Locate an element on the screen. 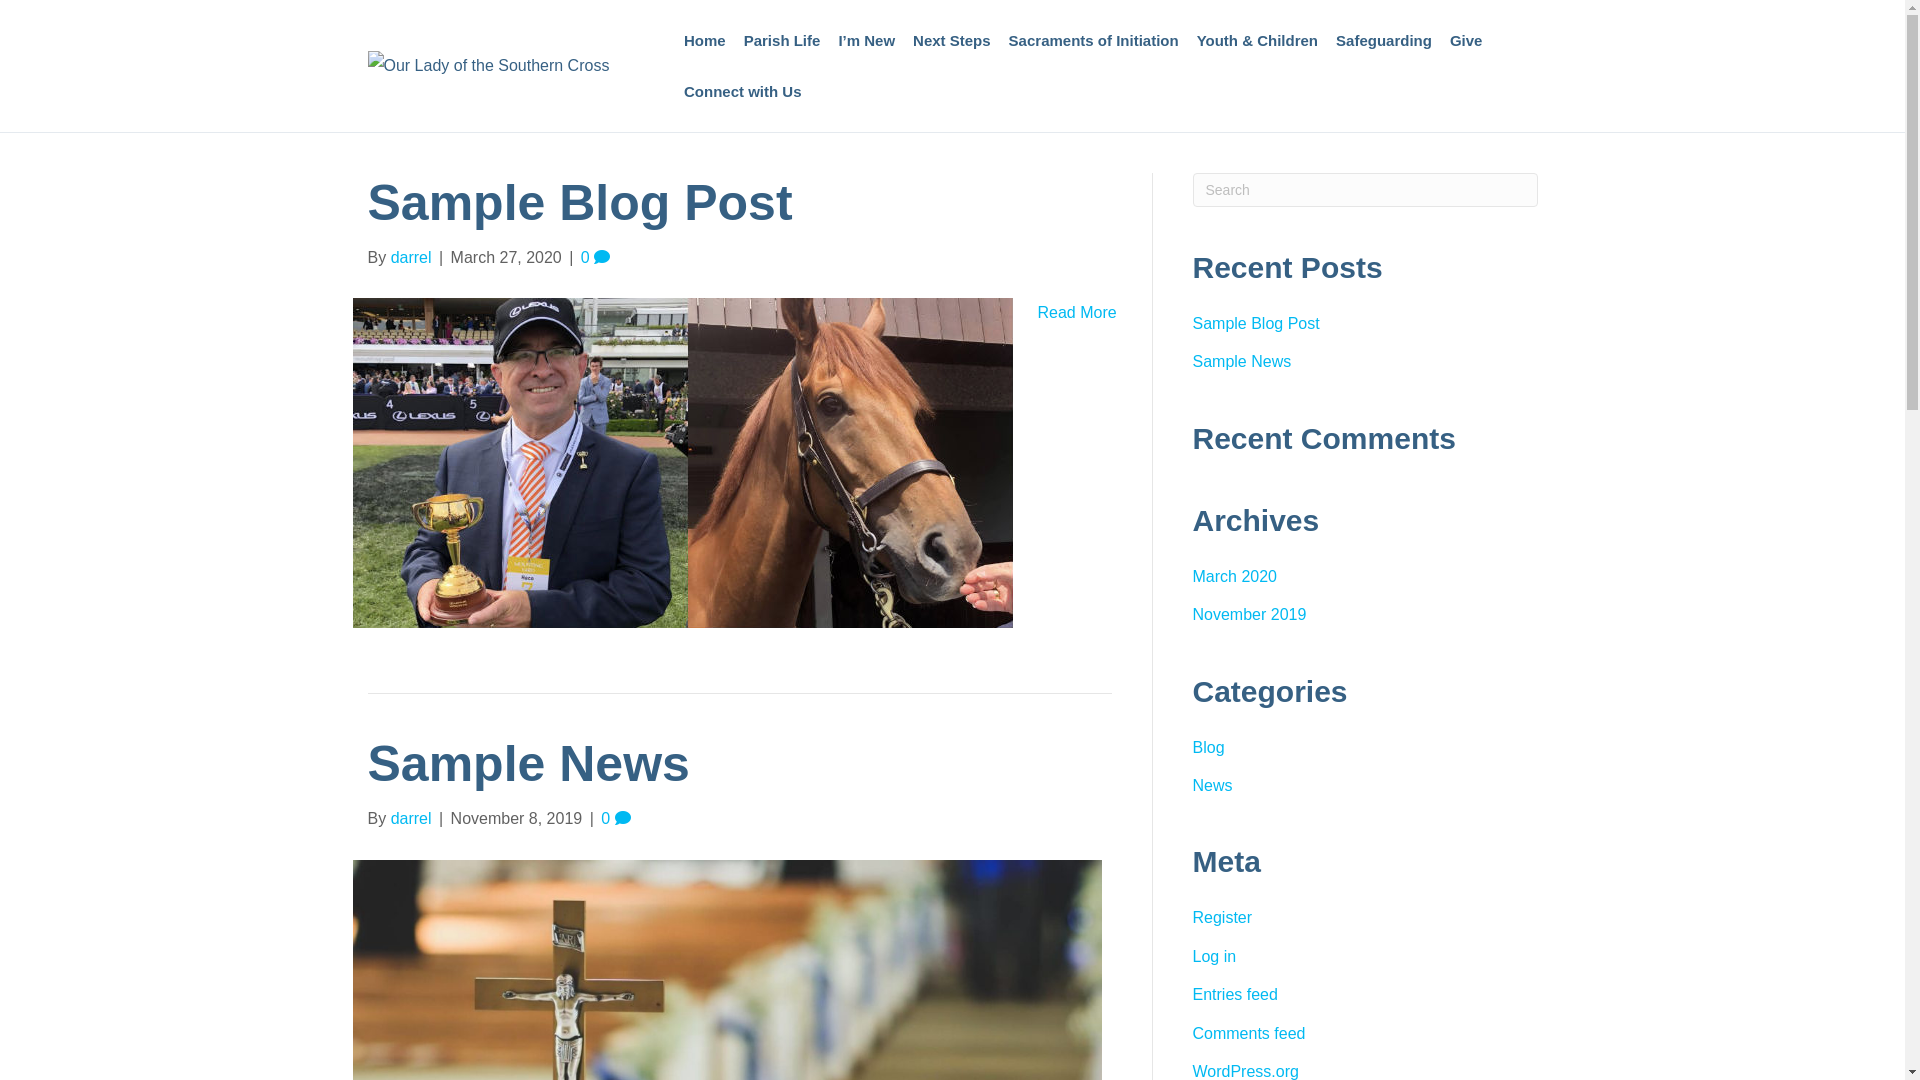 The width and height of the screenshot is (1920, 1080). News is located at coordinates (1212, 786).